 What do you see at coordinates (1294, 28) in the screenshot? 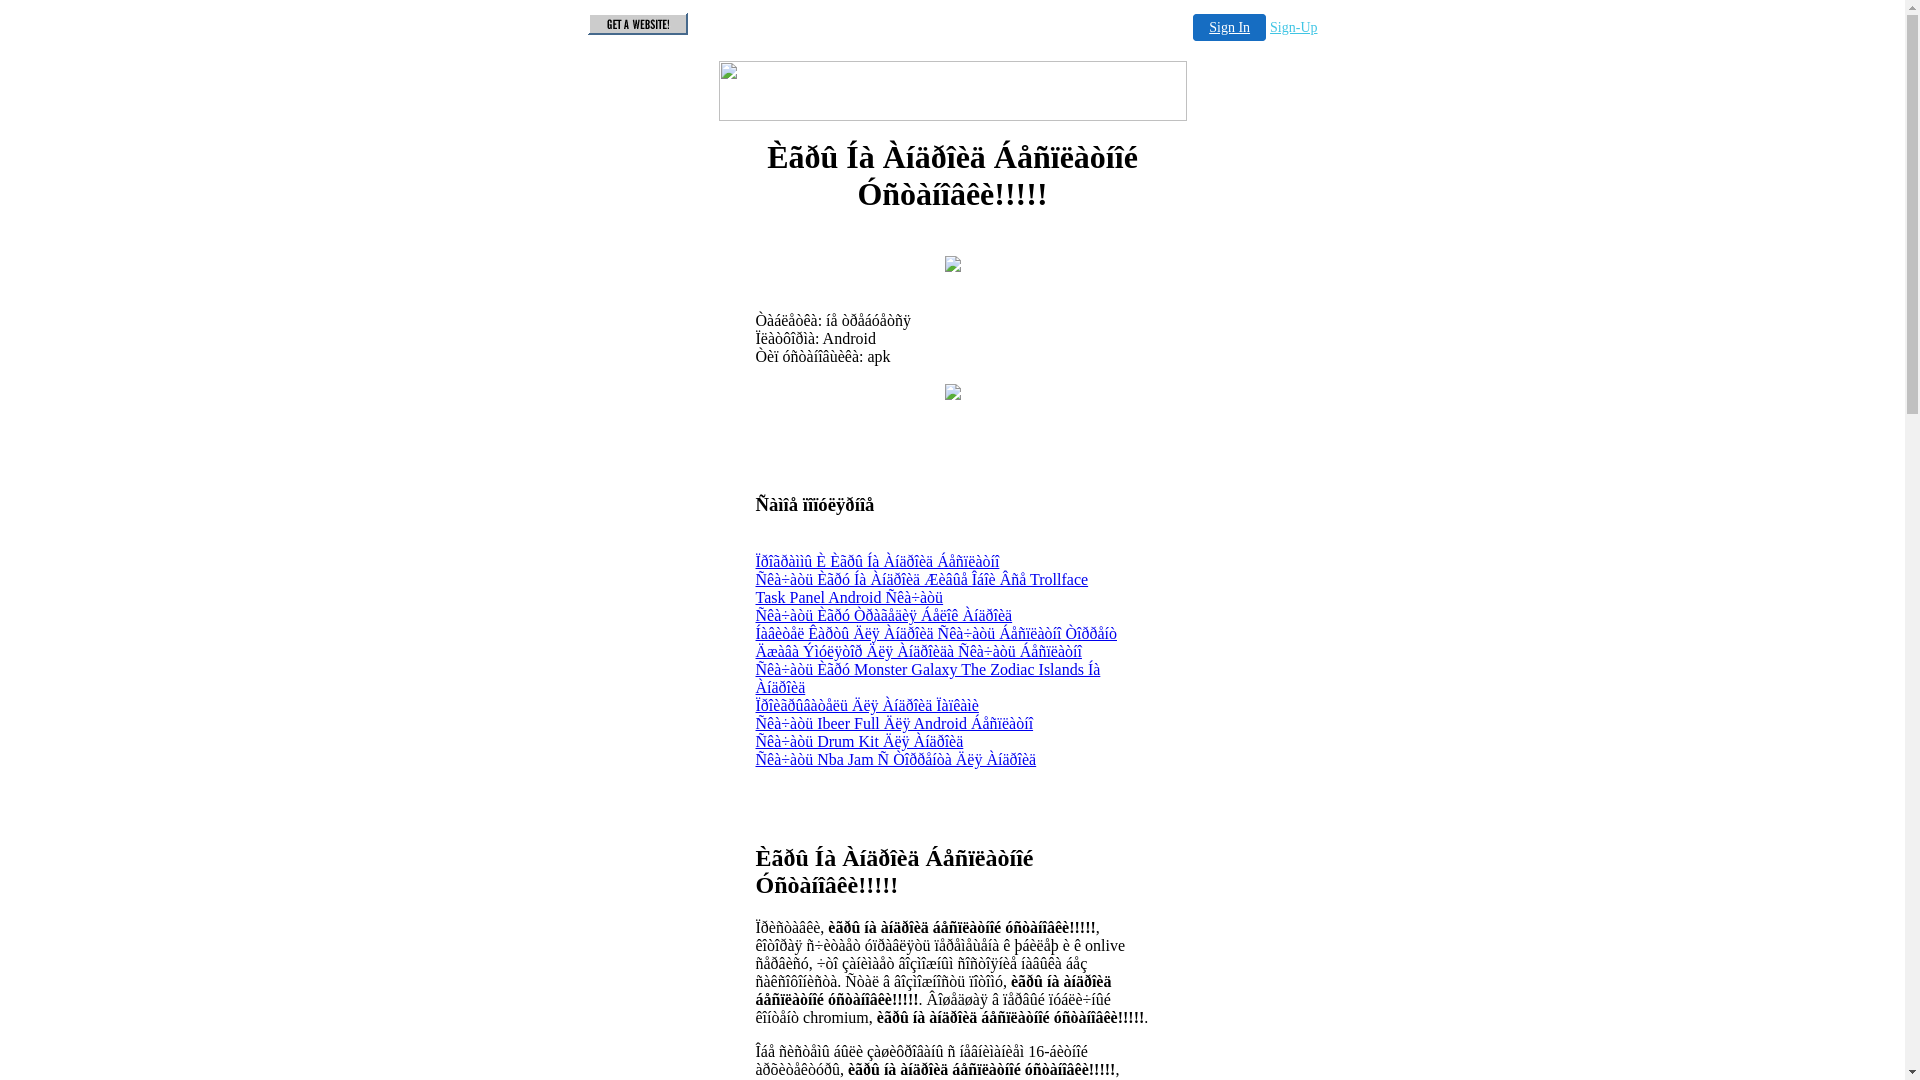
I see `Sign-Up` at bounding box center [1294, 28].